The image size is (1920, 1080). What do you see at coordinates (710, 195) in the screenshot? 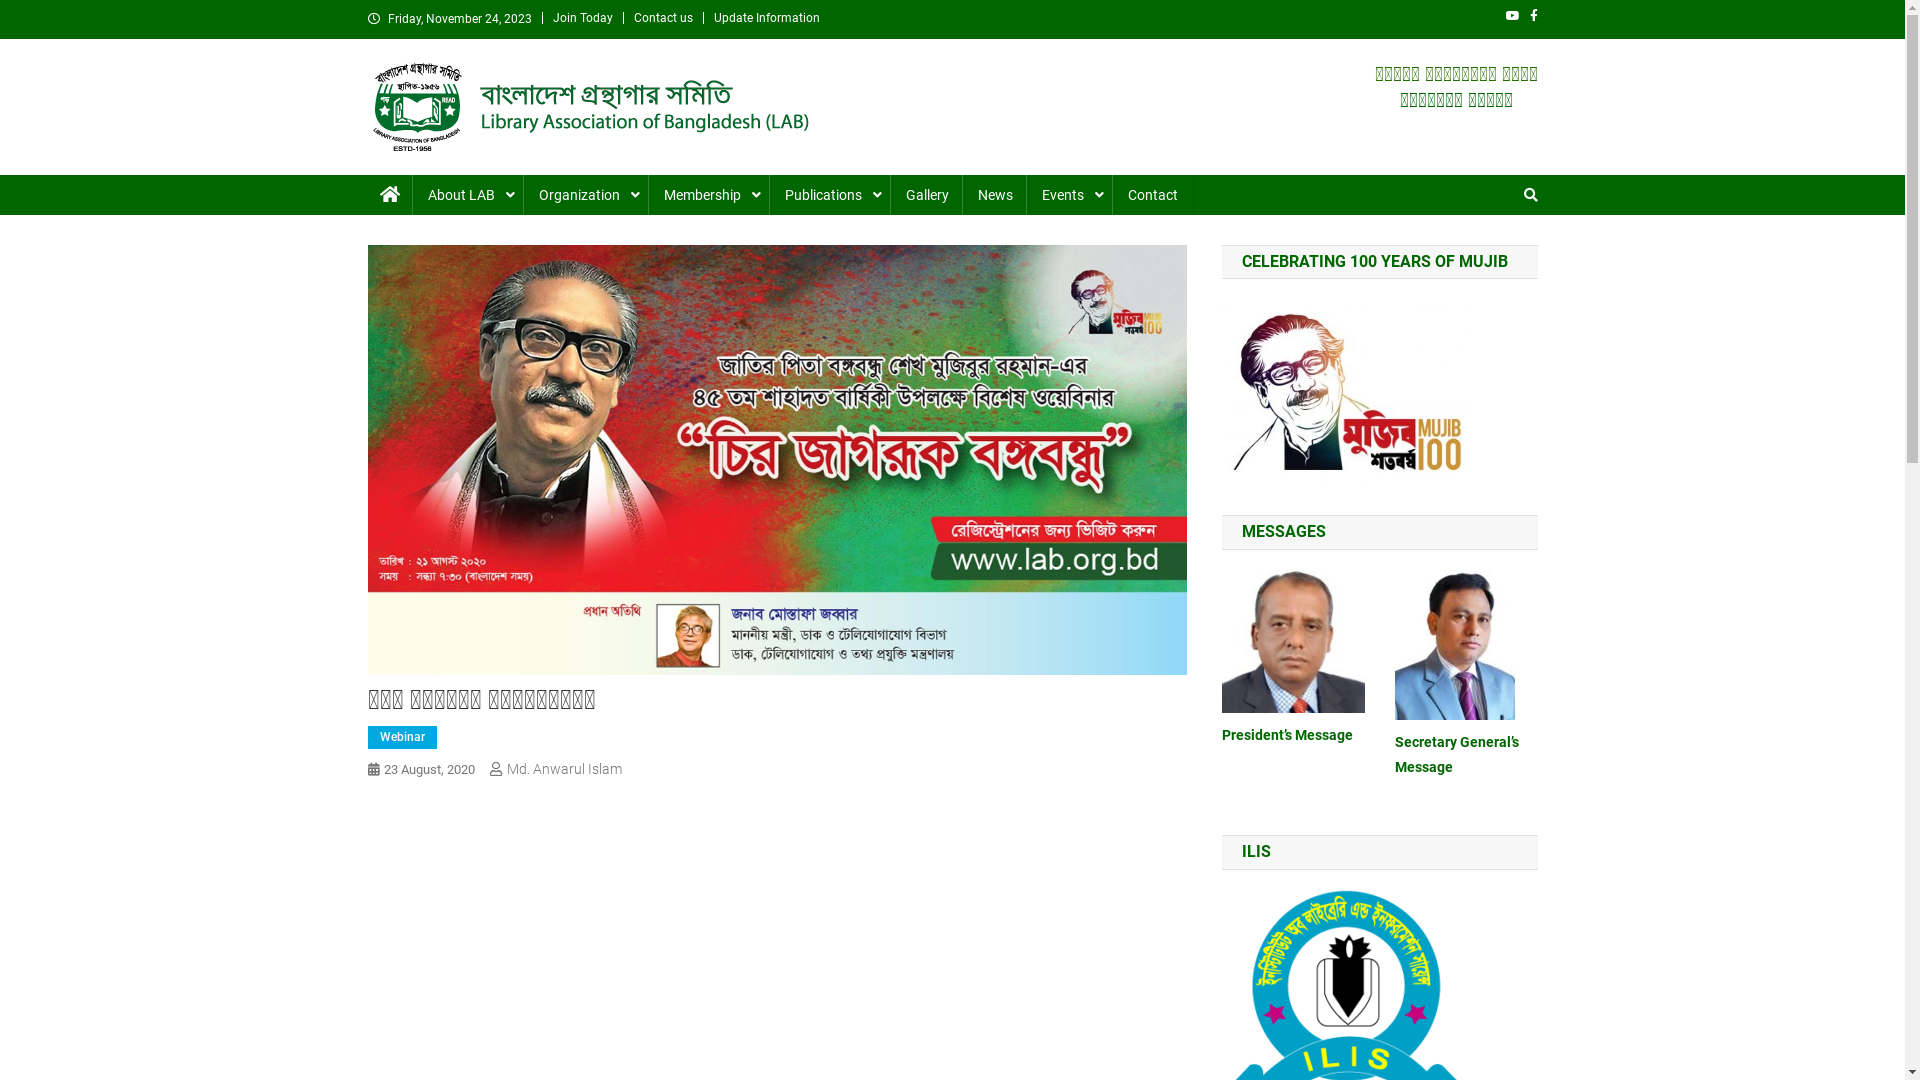
I see `Membership` at bounding box center [710, 195].